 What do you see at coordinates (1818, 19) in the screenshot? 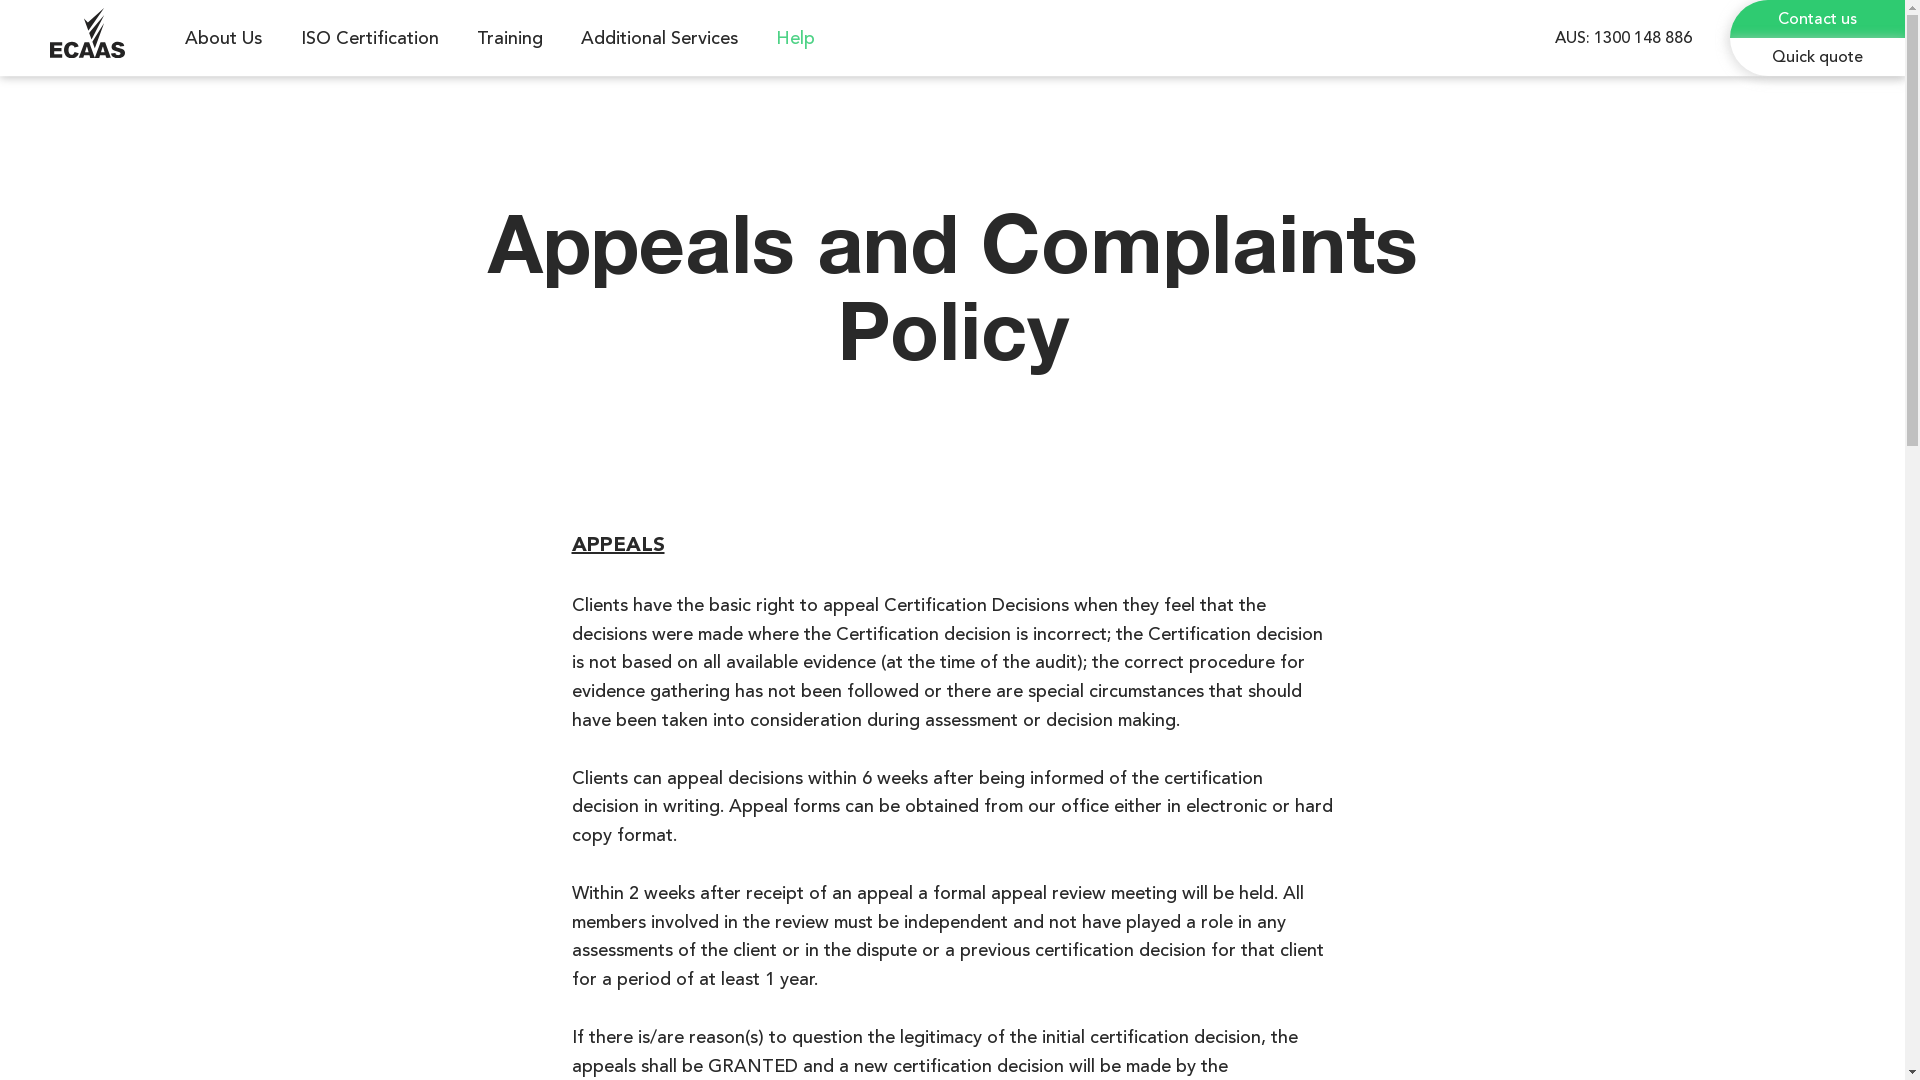
I see `Contact us` at bounding box center [1818, 19].